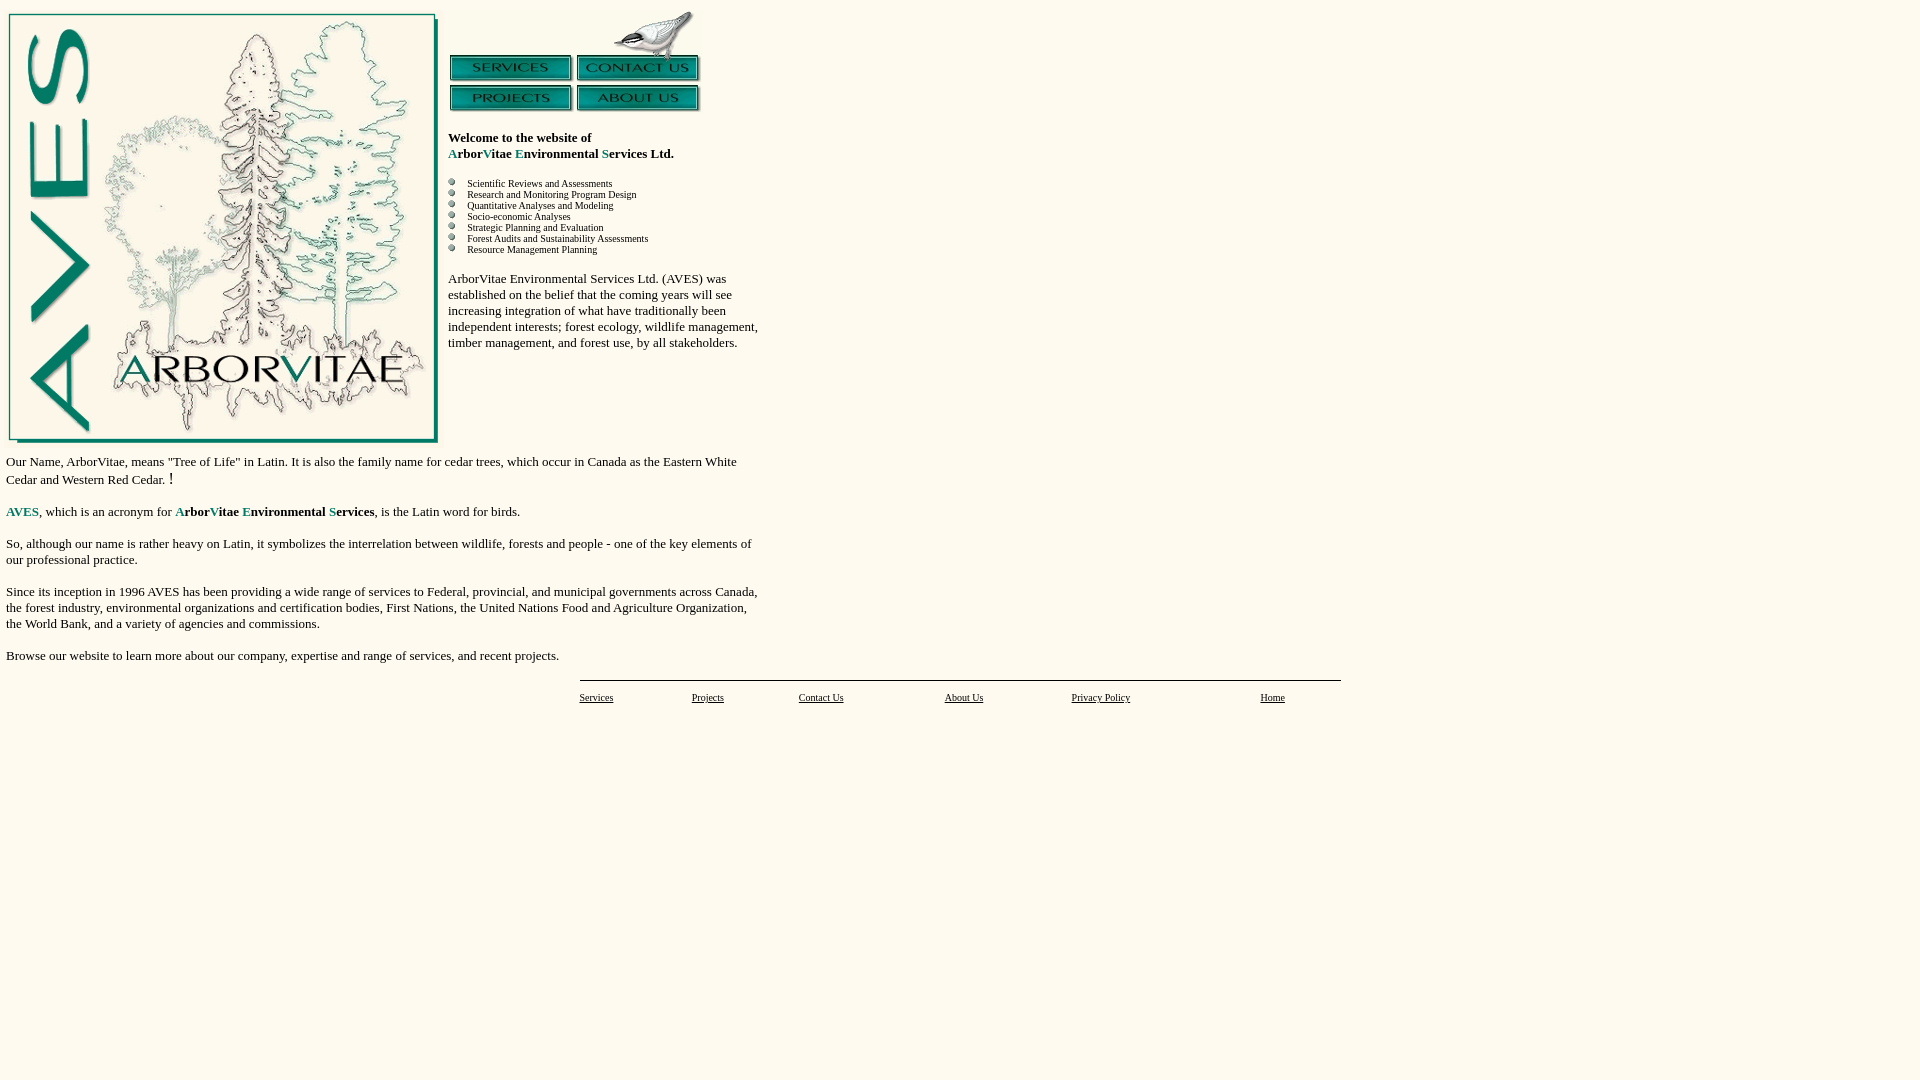 This screenshot has height=1080, width=1920. Describe the element at coordinates (1102, 703) in the screenshot. I see `Privacy Policy` at that location.